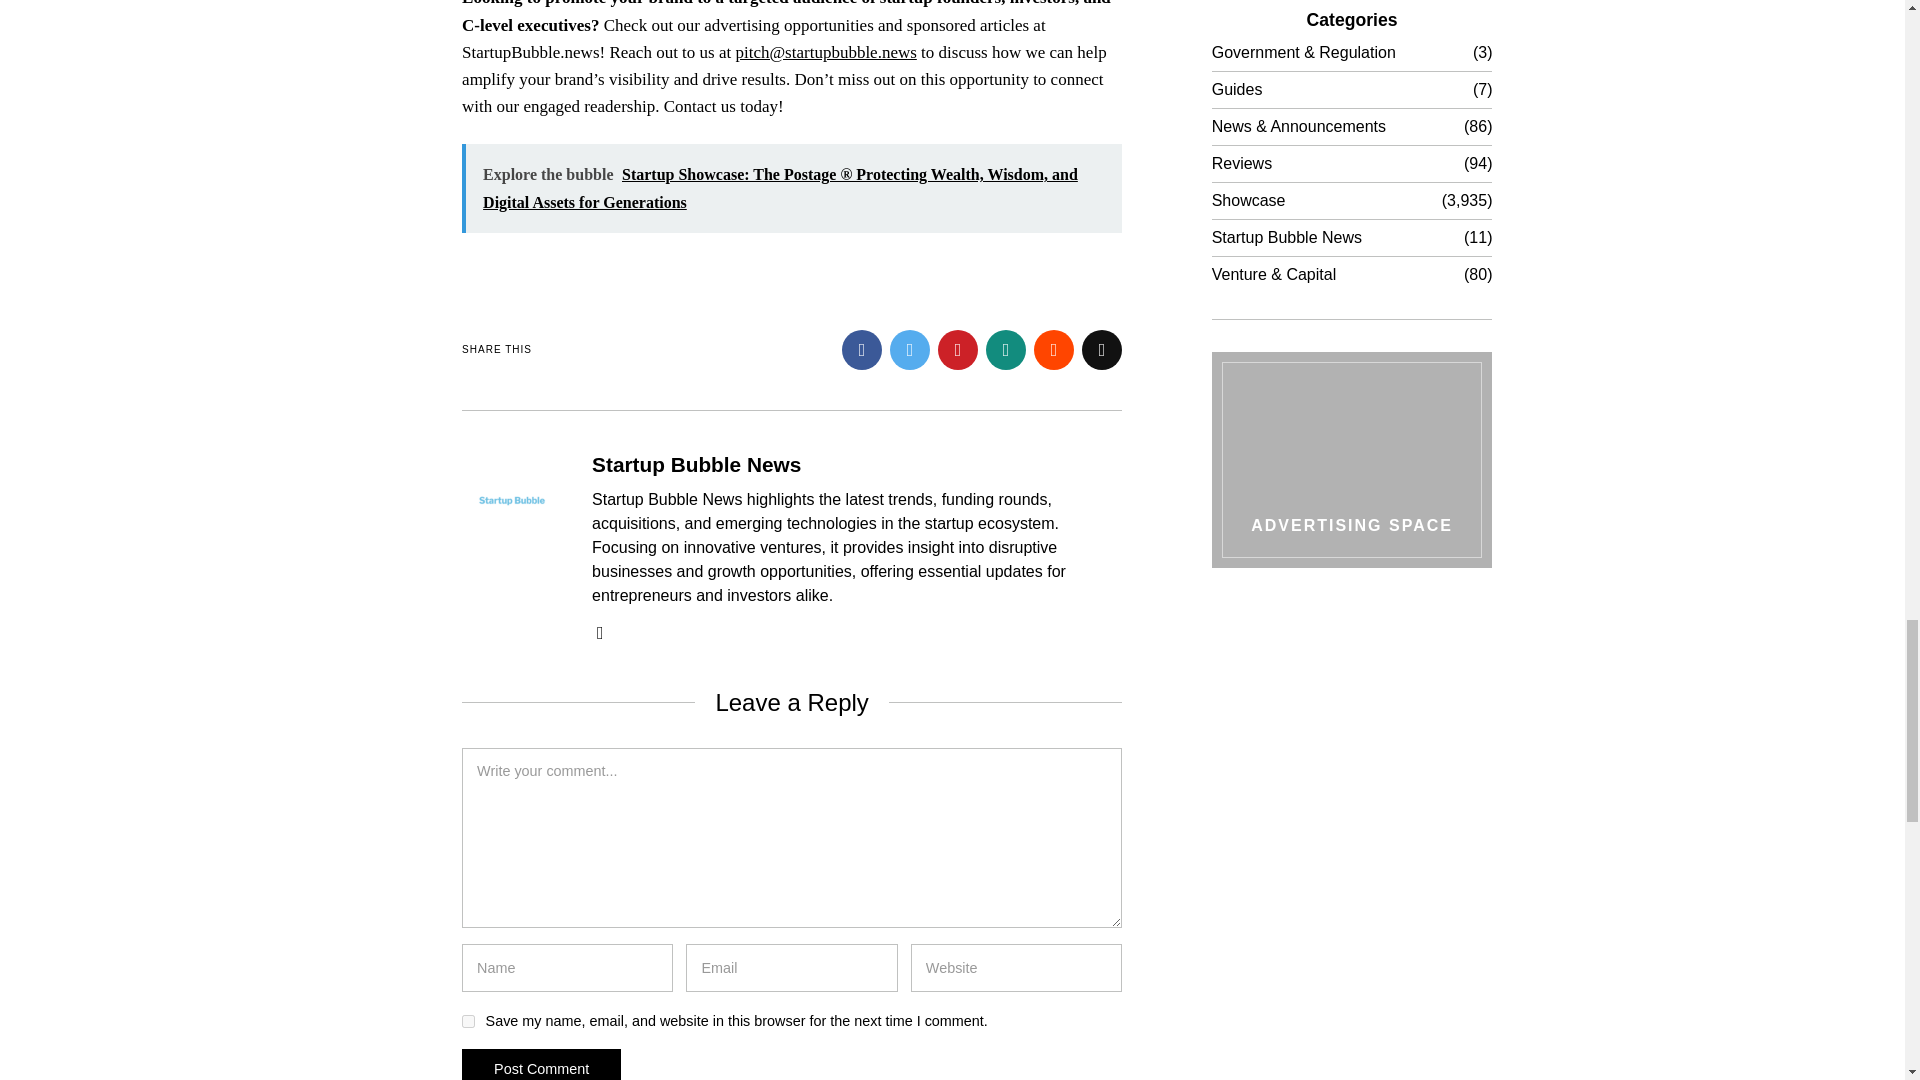  Describe the element at coordinates (910, 350) in the screenshot. I see `Twitter` at that location.